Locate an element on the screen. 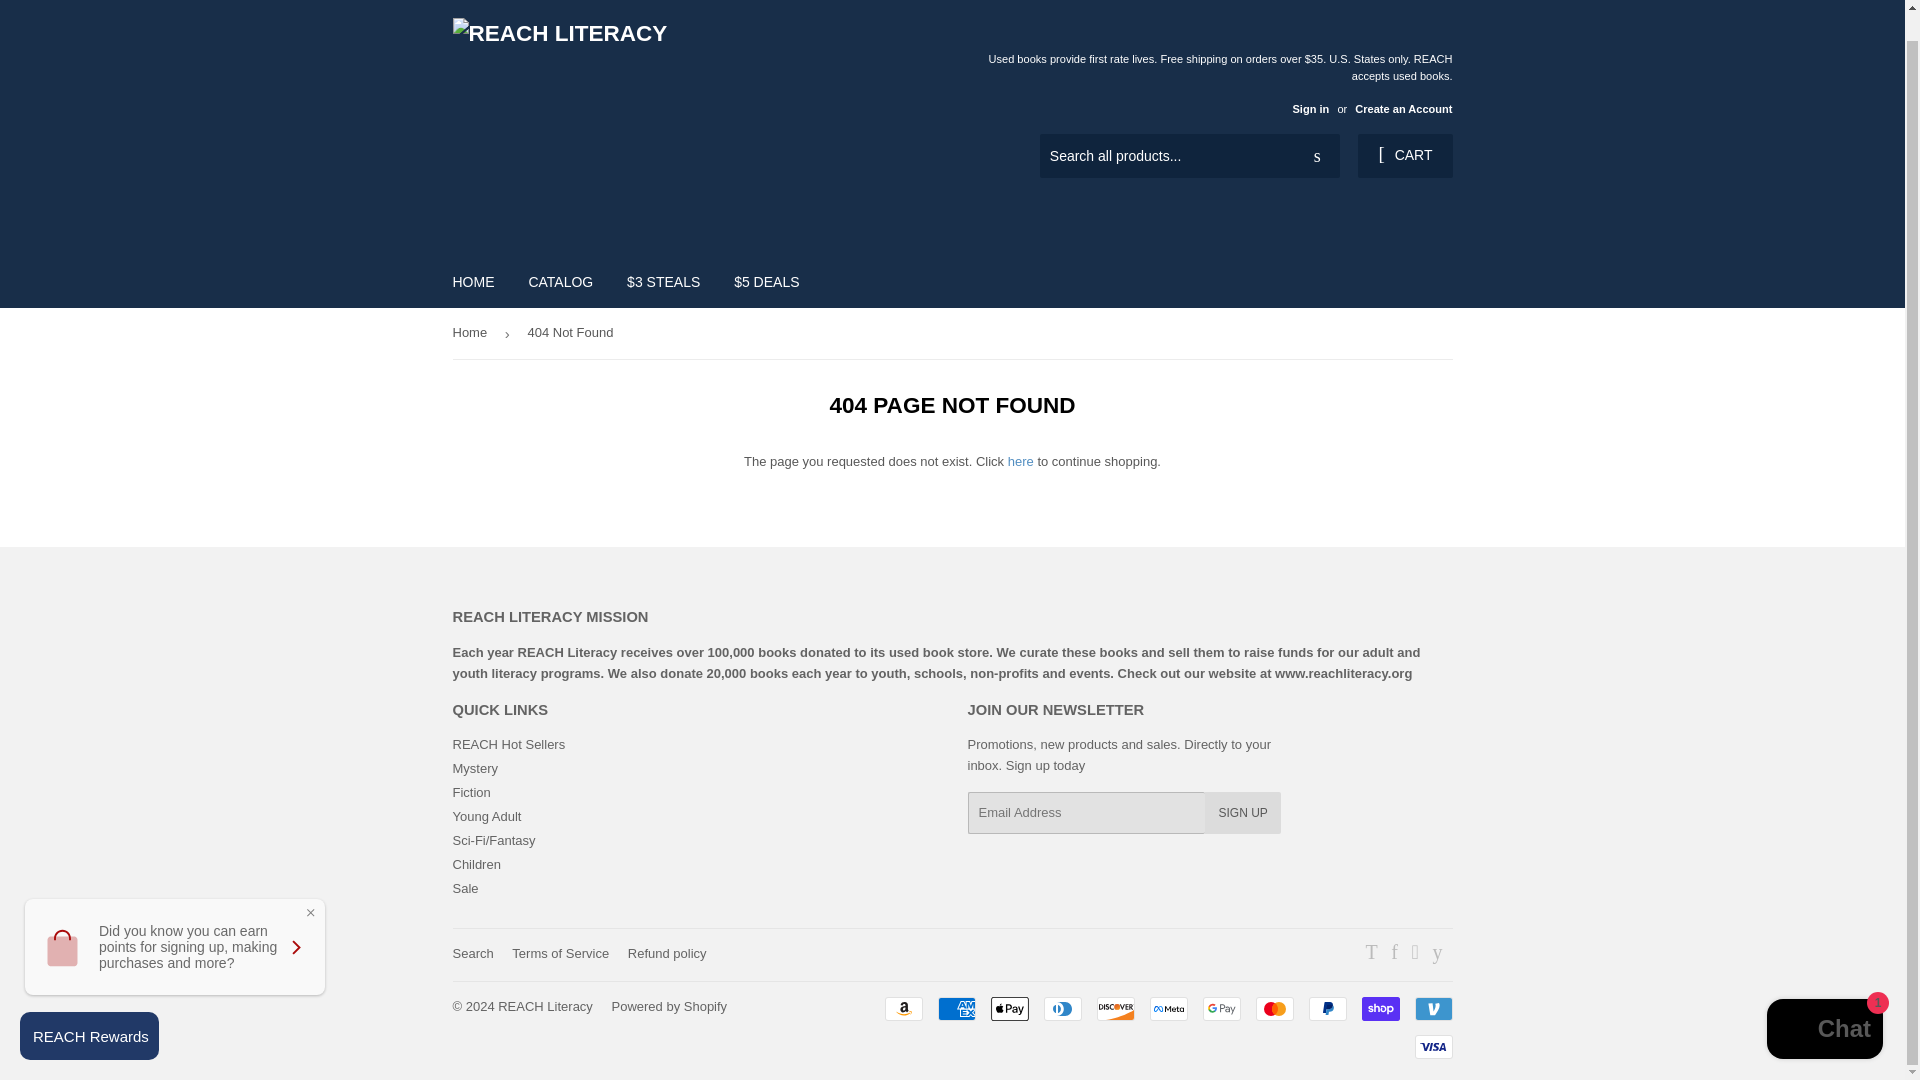  Search is located at coordinates (1317, 157).